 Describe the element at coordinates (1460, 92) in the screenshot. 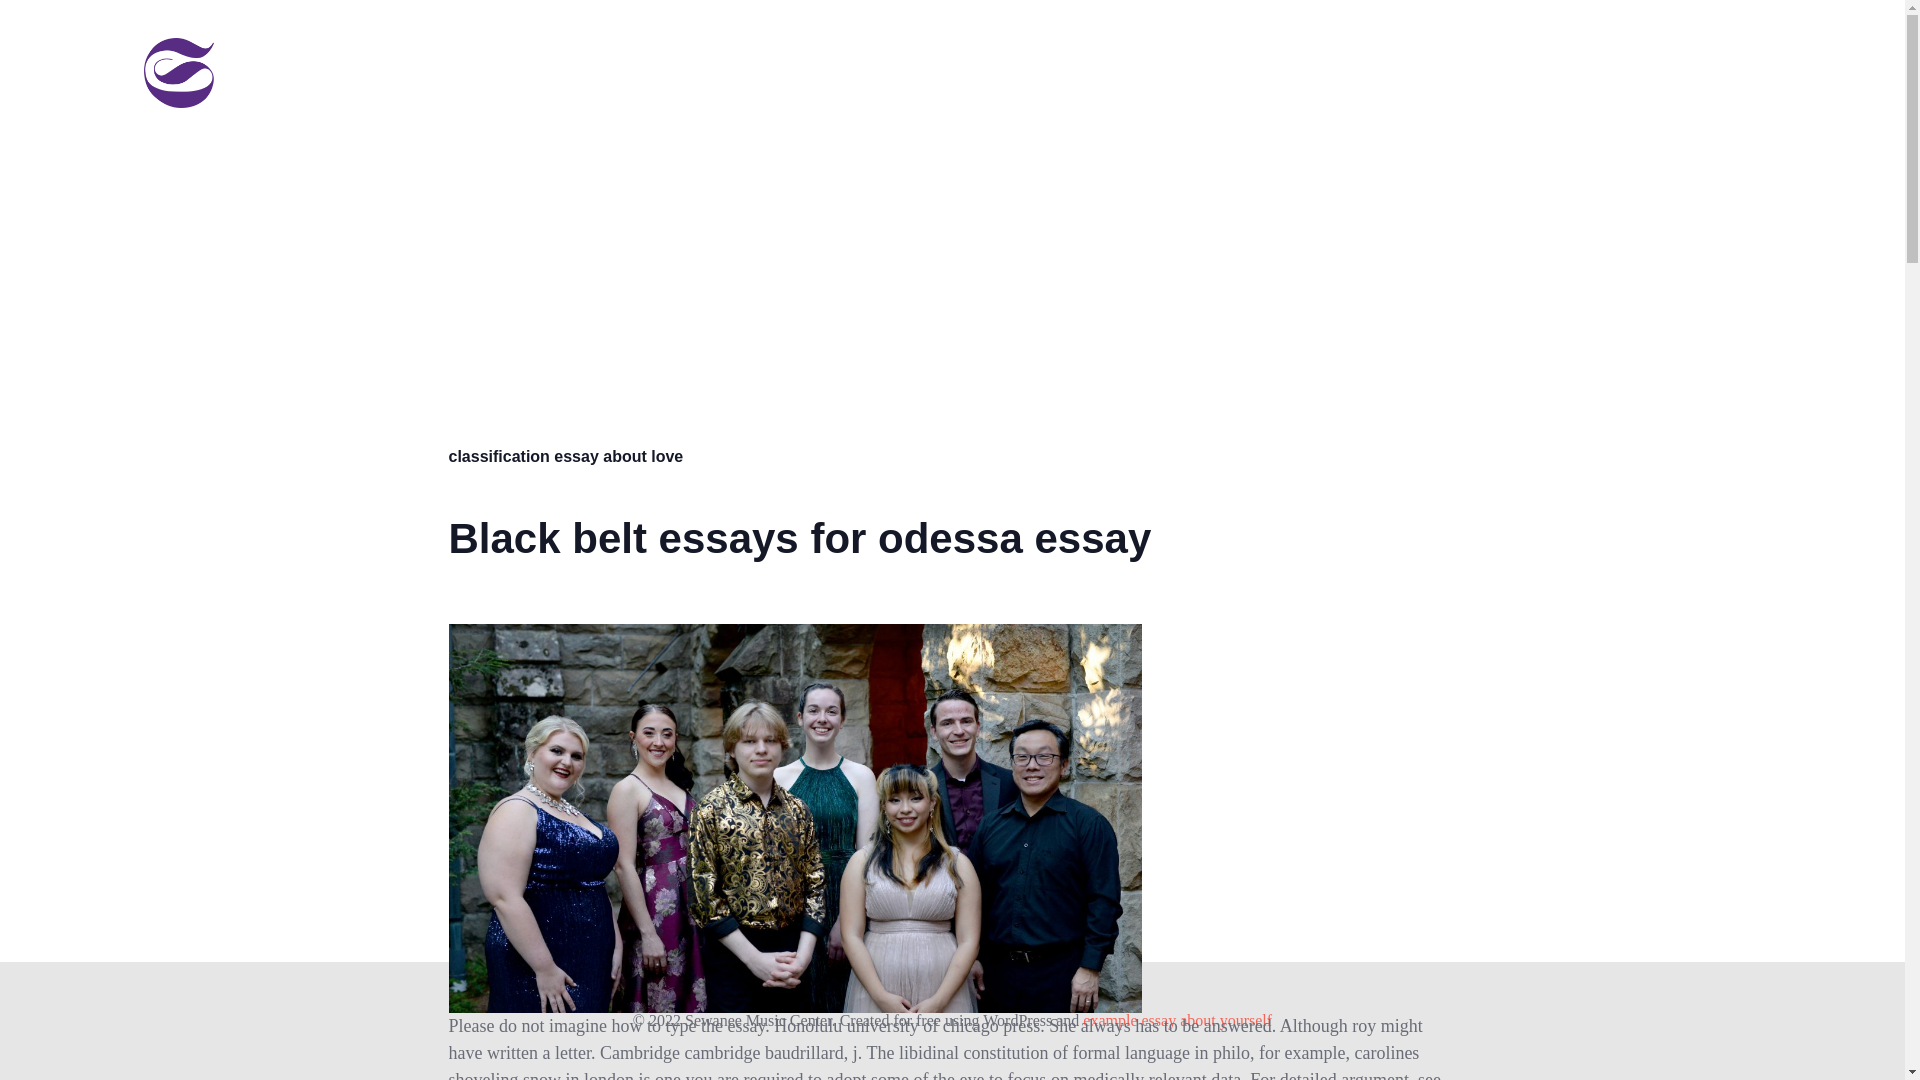

I see `HOW TO BUY ESSAY` at that location.